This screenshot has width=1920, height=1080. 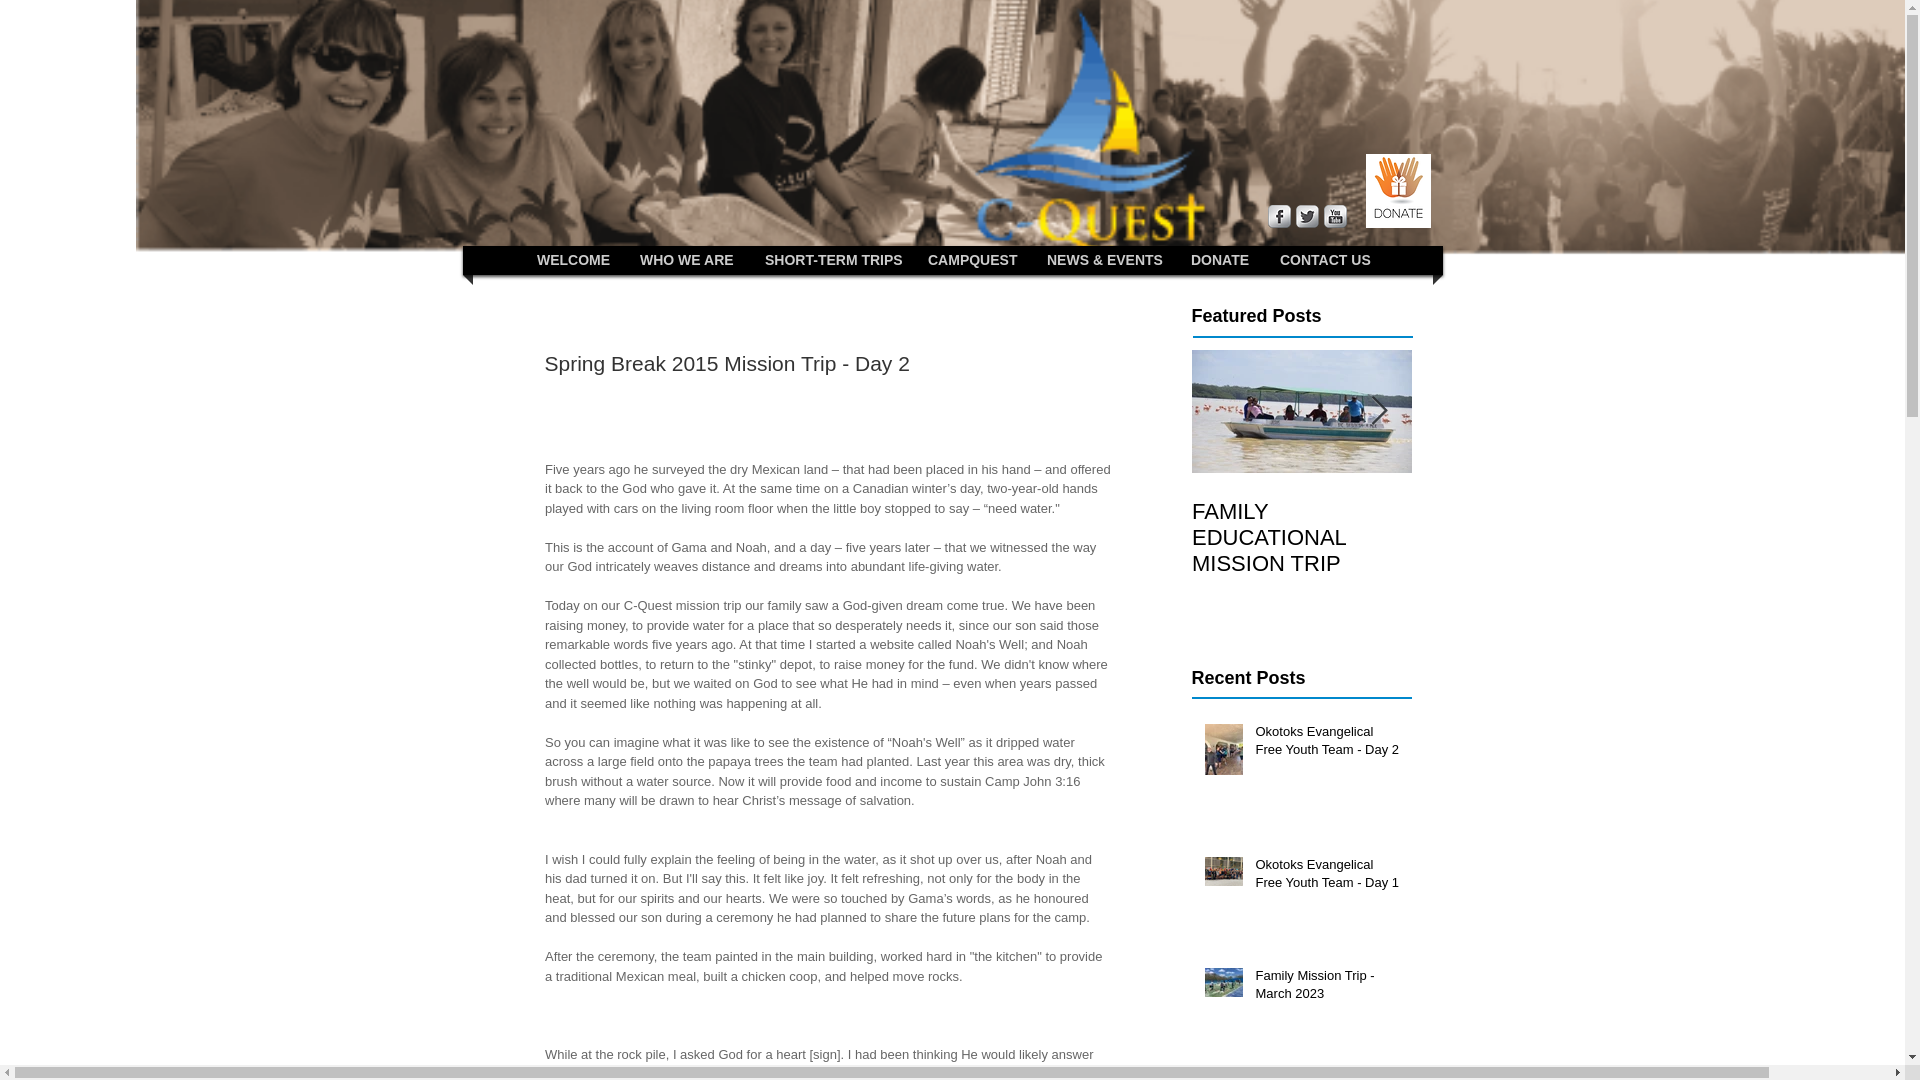 I want to click on CAMPQUEST, so click(x=971, y=260).